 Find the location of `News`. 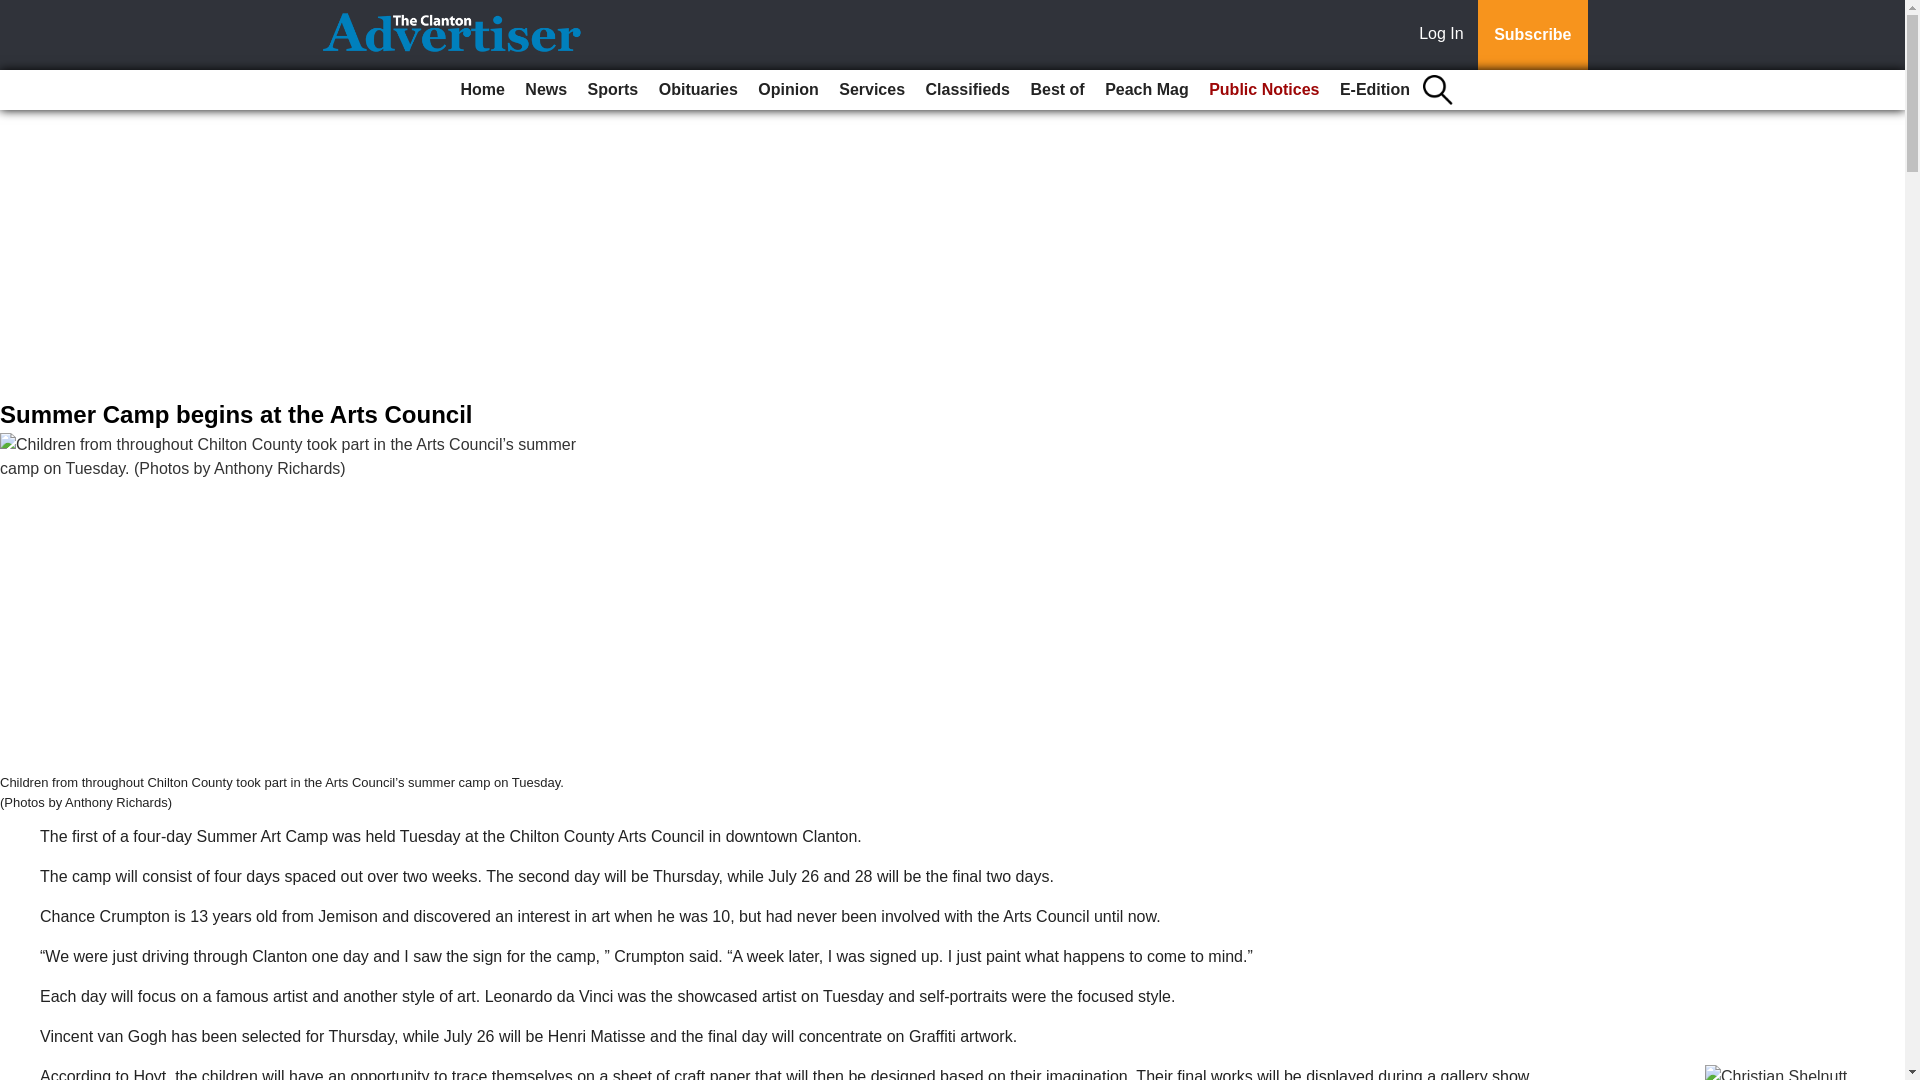

News is located at coordinates (545, 90).